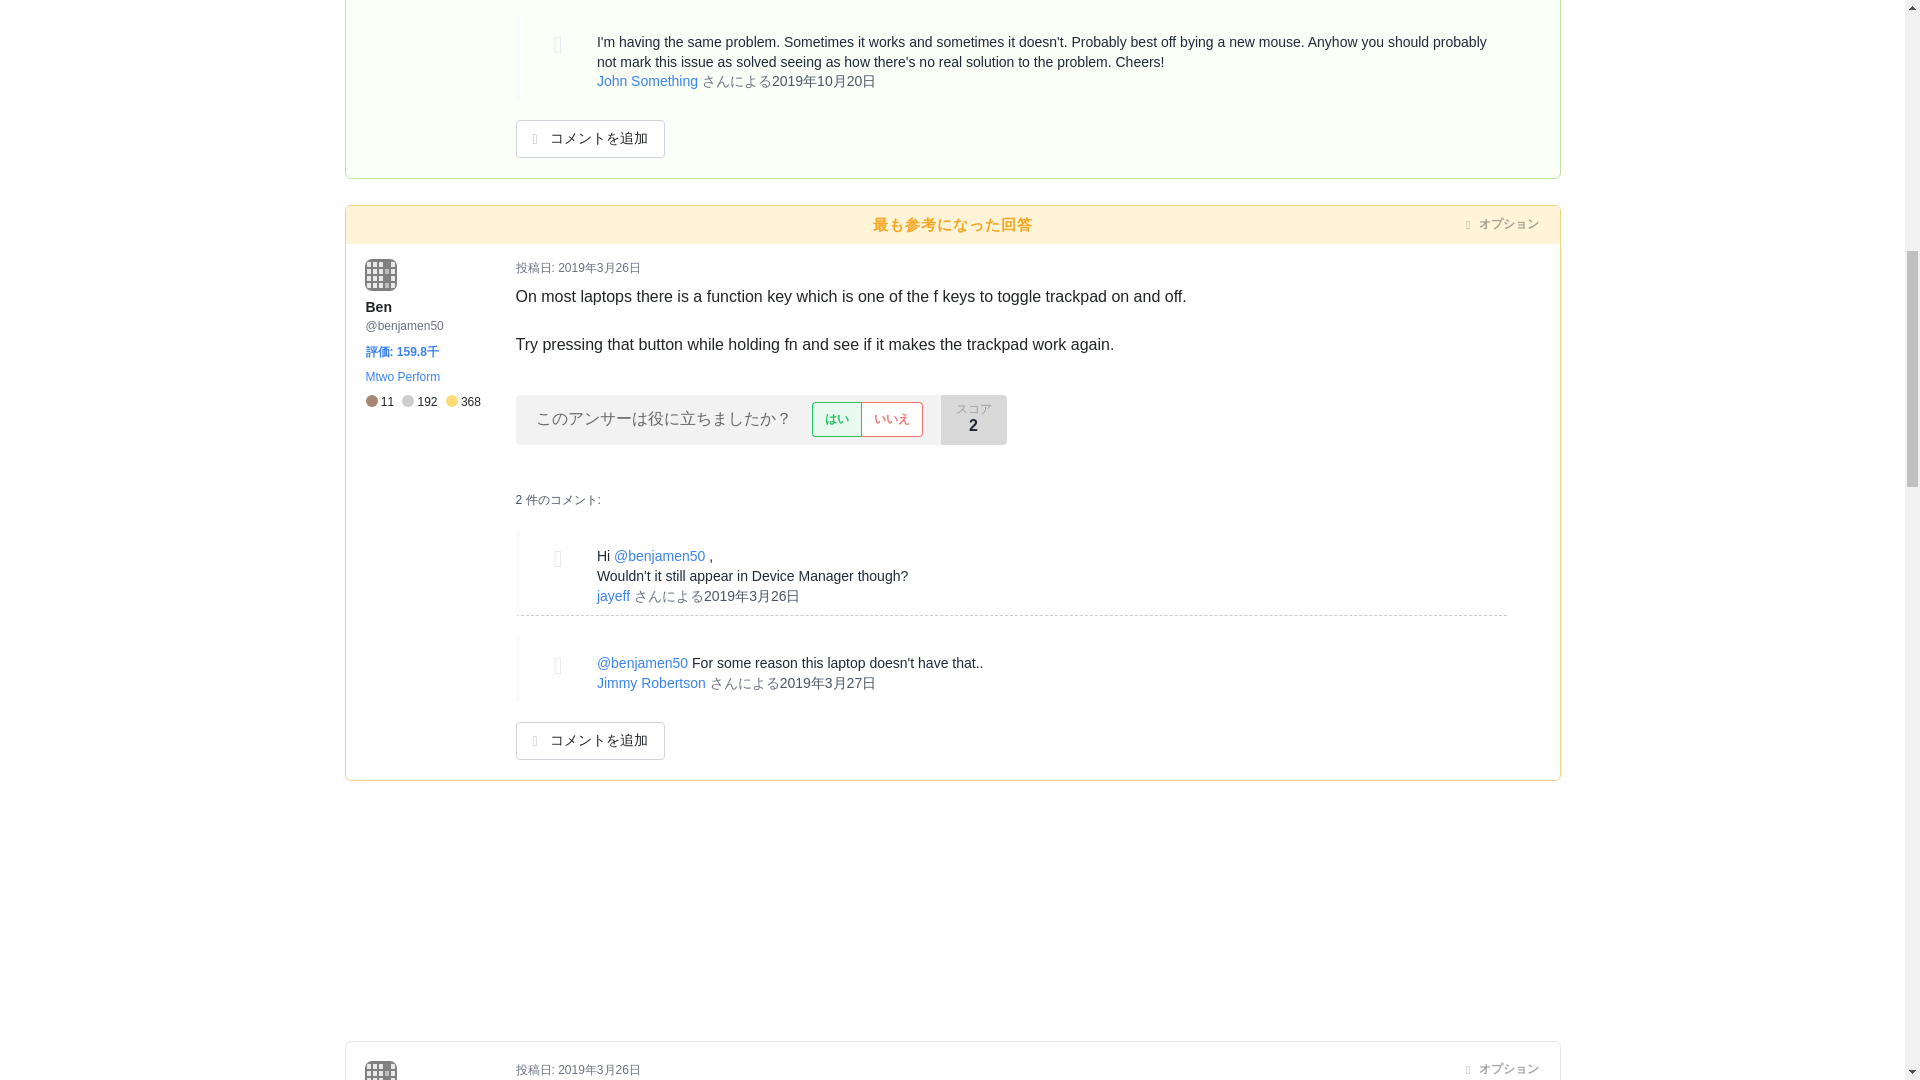 The image size is (1920, 1080). Describe the element at coordinates (828, 683) in the screenshot. I see `Wed, 27 Mar 2019 08:14:56 -0700` at that location.